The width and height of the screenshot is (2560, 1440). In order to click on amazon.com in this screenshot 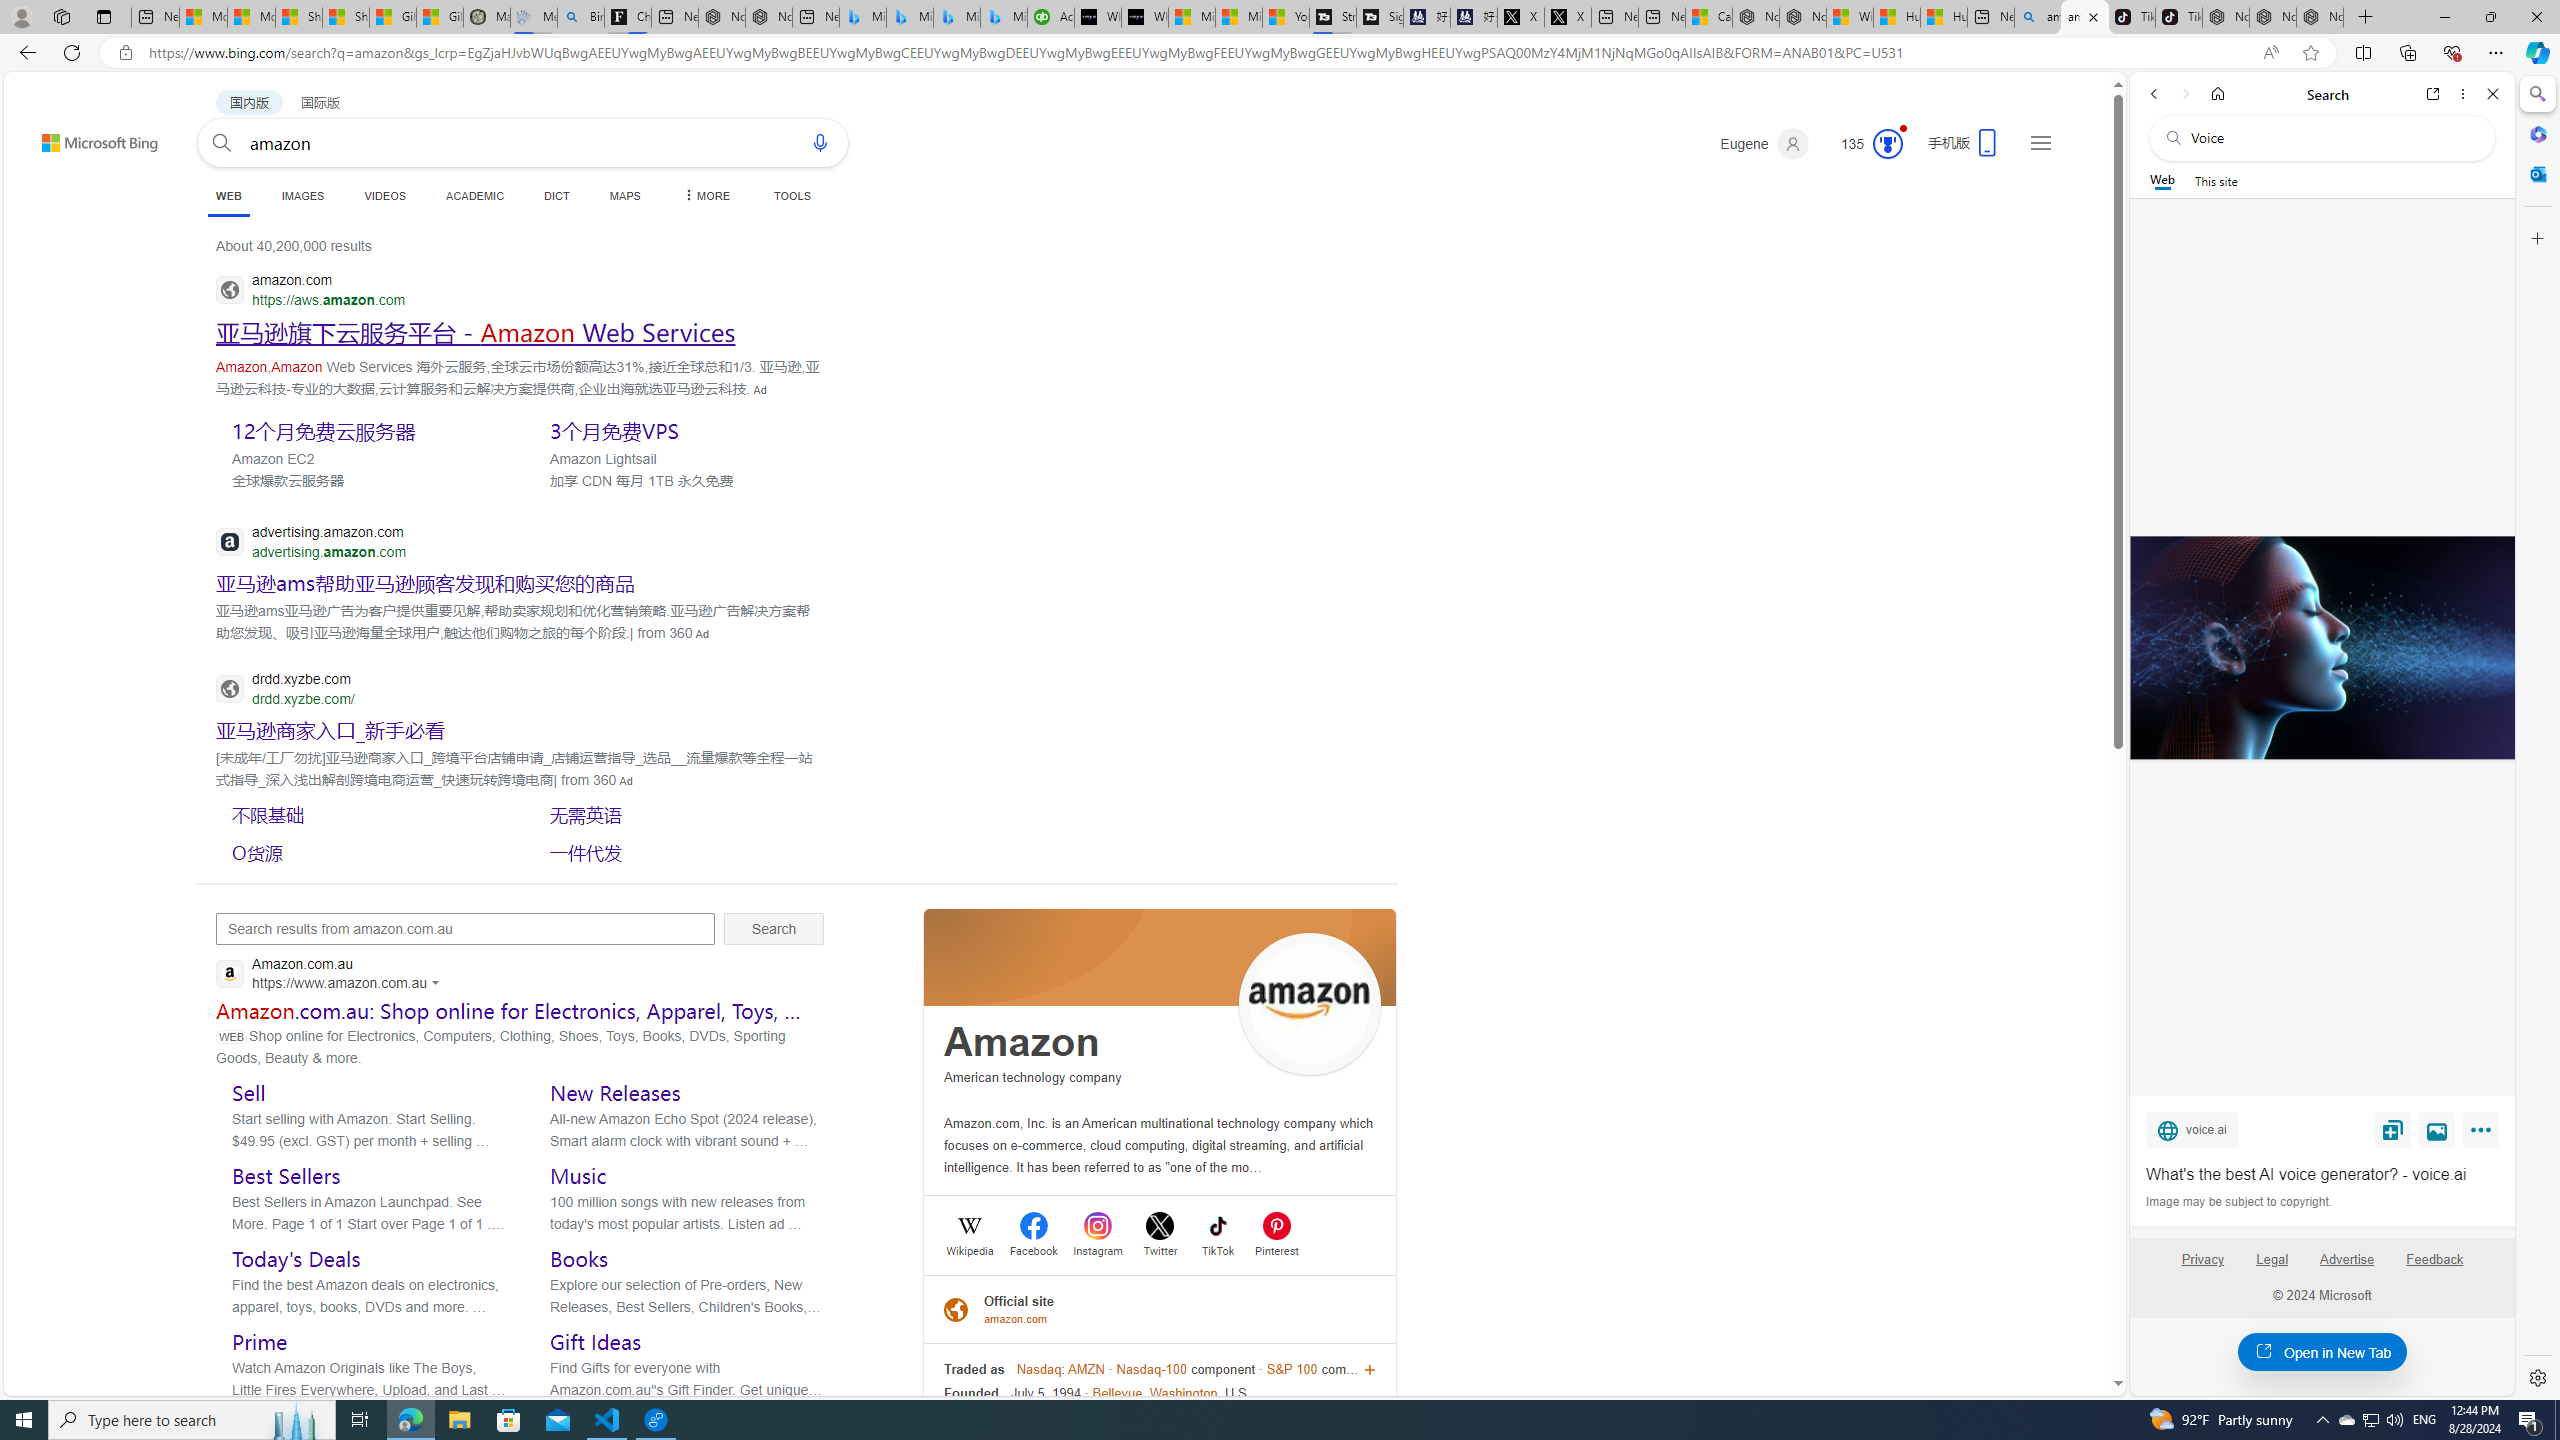, I will do `click(1018, 1319)`.